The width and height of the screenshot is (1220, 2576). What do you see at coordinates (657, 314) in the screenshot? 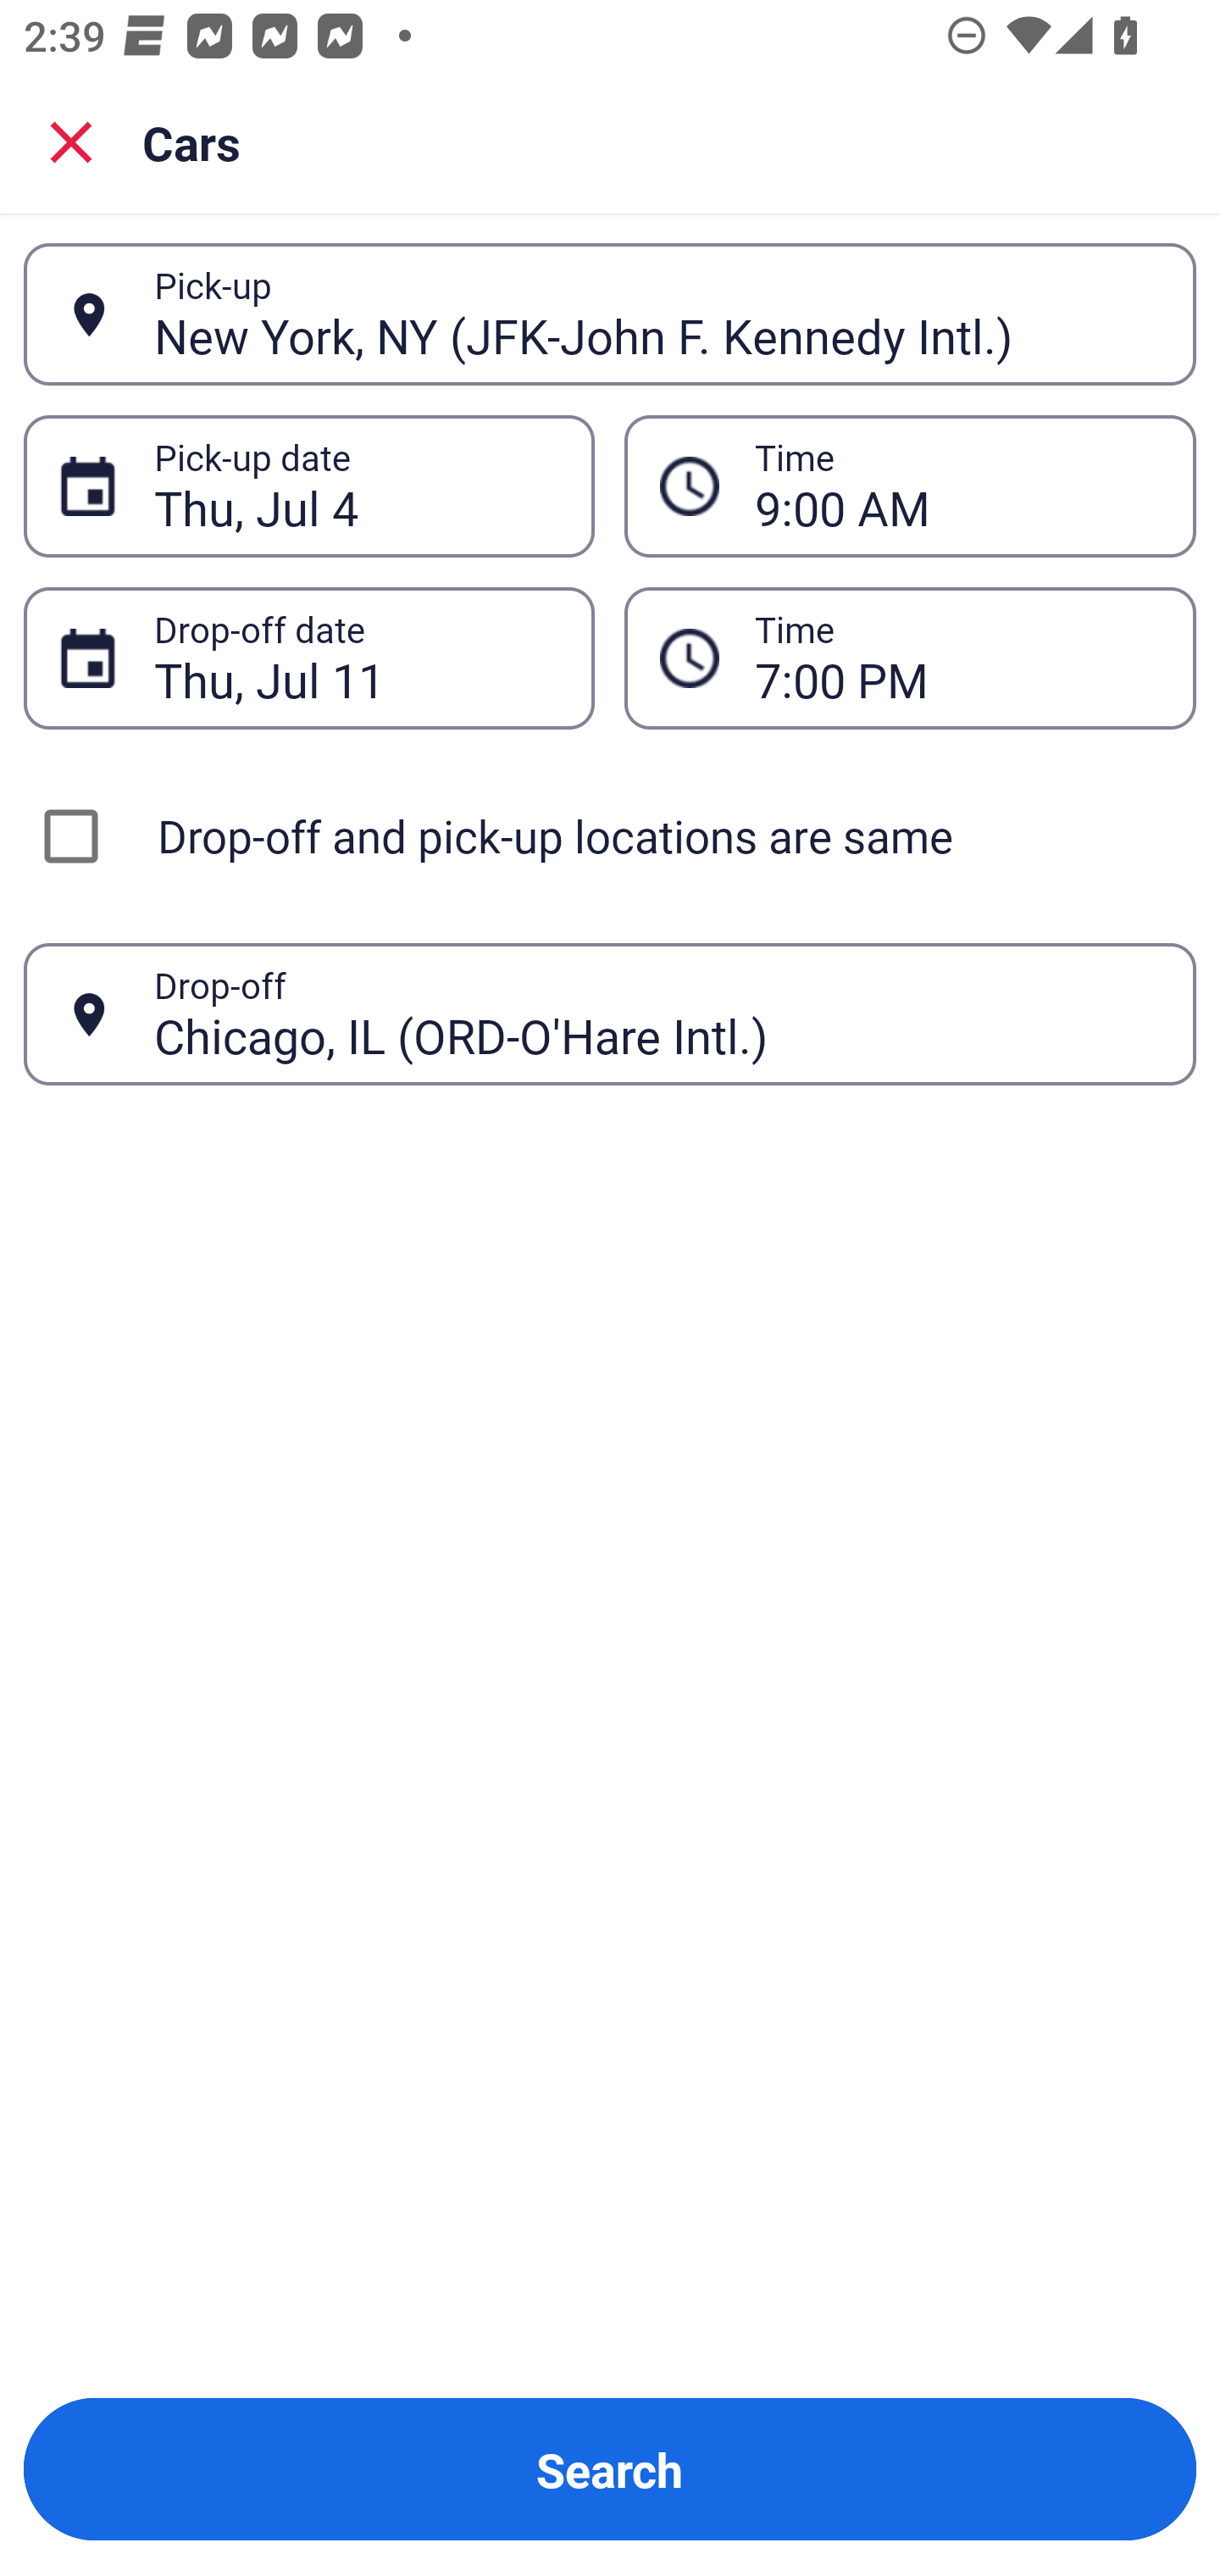
I see `New York, NY (JFK-John F. Kennedy Intl.)` at bounding box center [657, 314].